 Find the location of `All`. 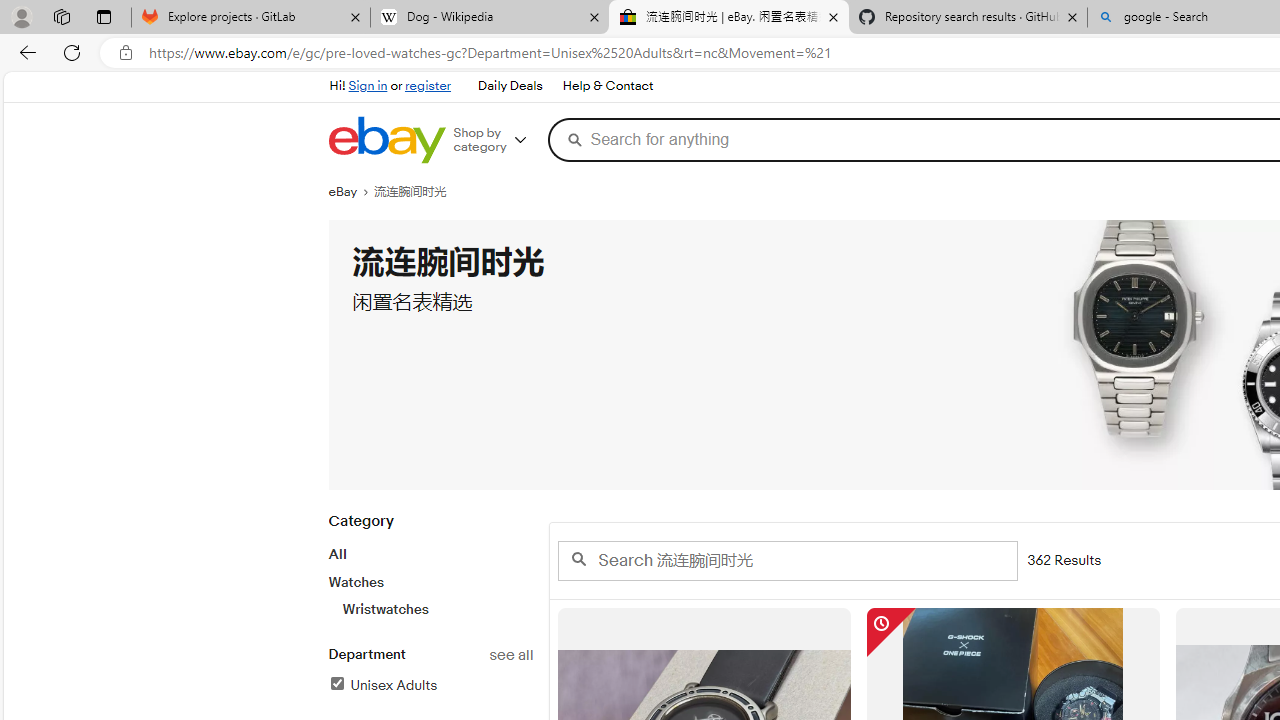

All is located at coordinates (336, 554).